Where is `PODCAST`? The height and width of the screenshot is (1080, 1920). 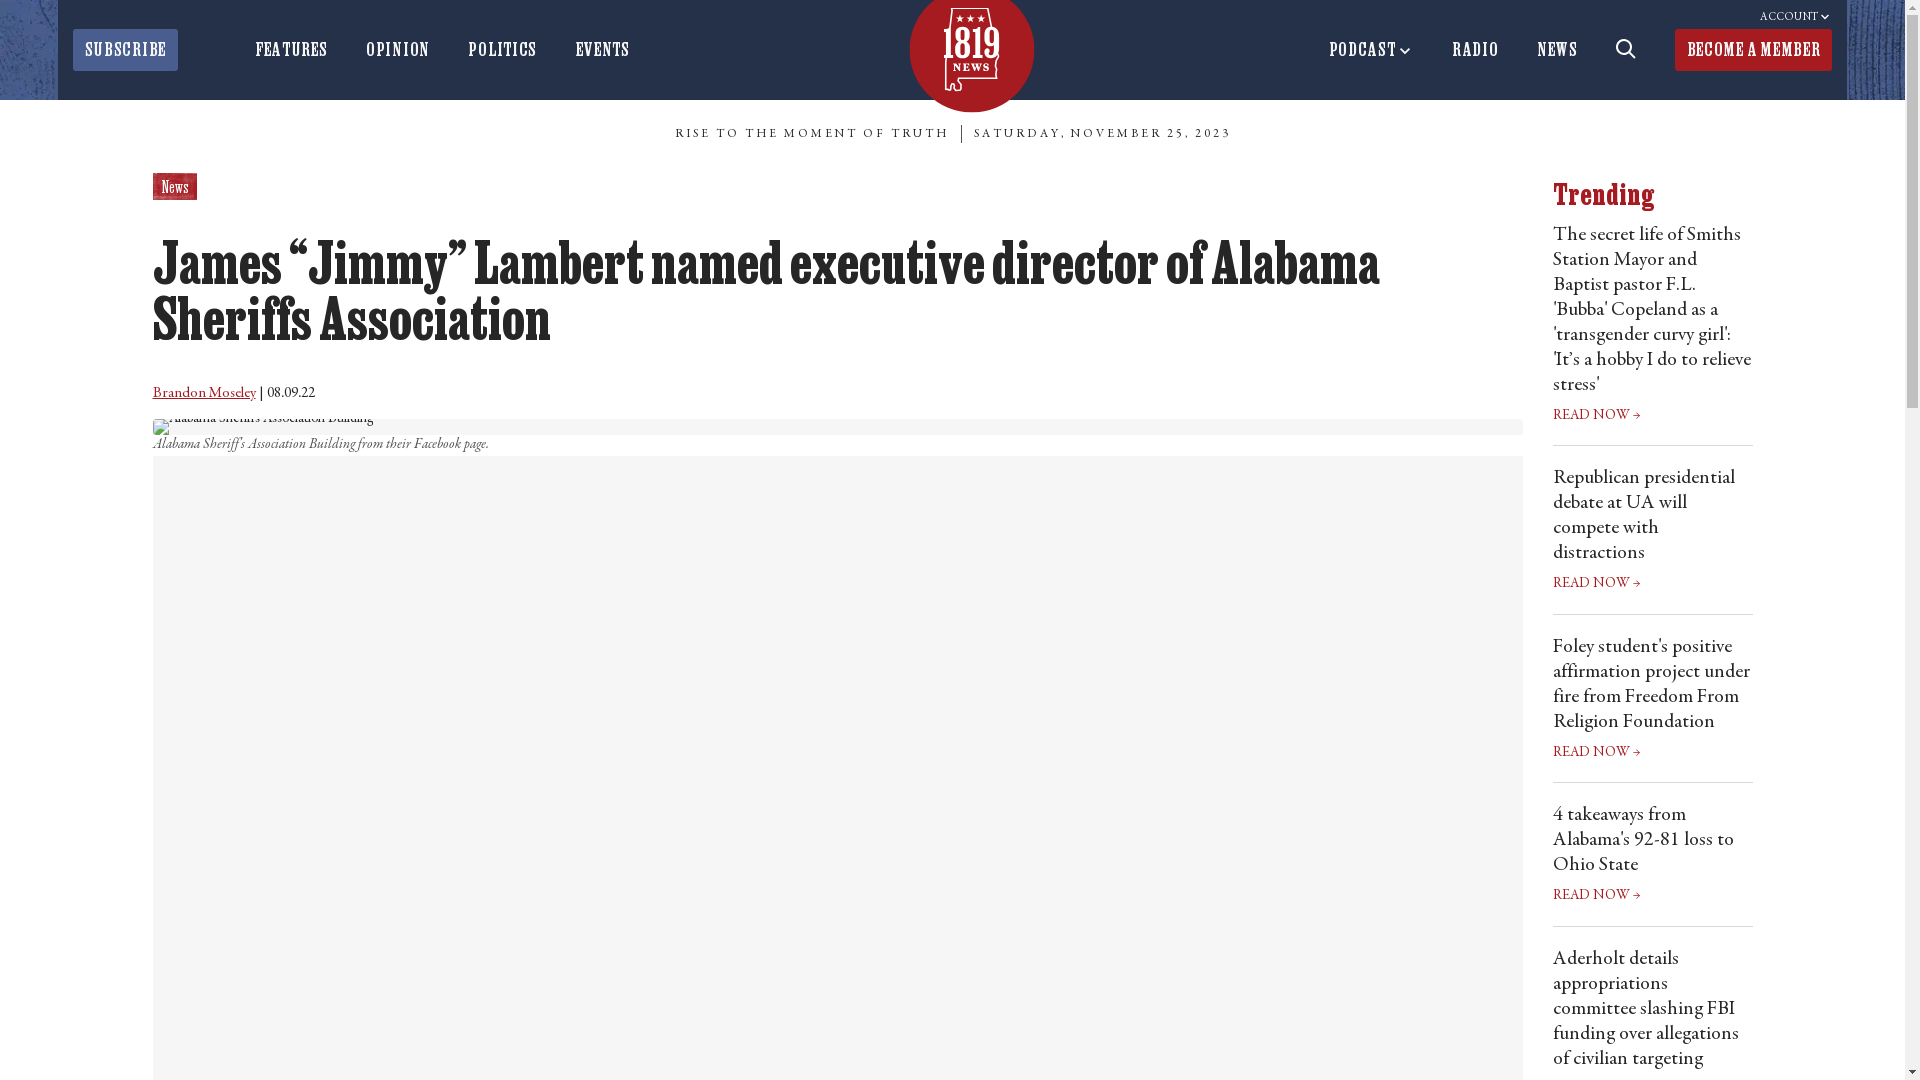 PODCAST is located at coordinates (1372, 50).